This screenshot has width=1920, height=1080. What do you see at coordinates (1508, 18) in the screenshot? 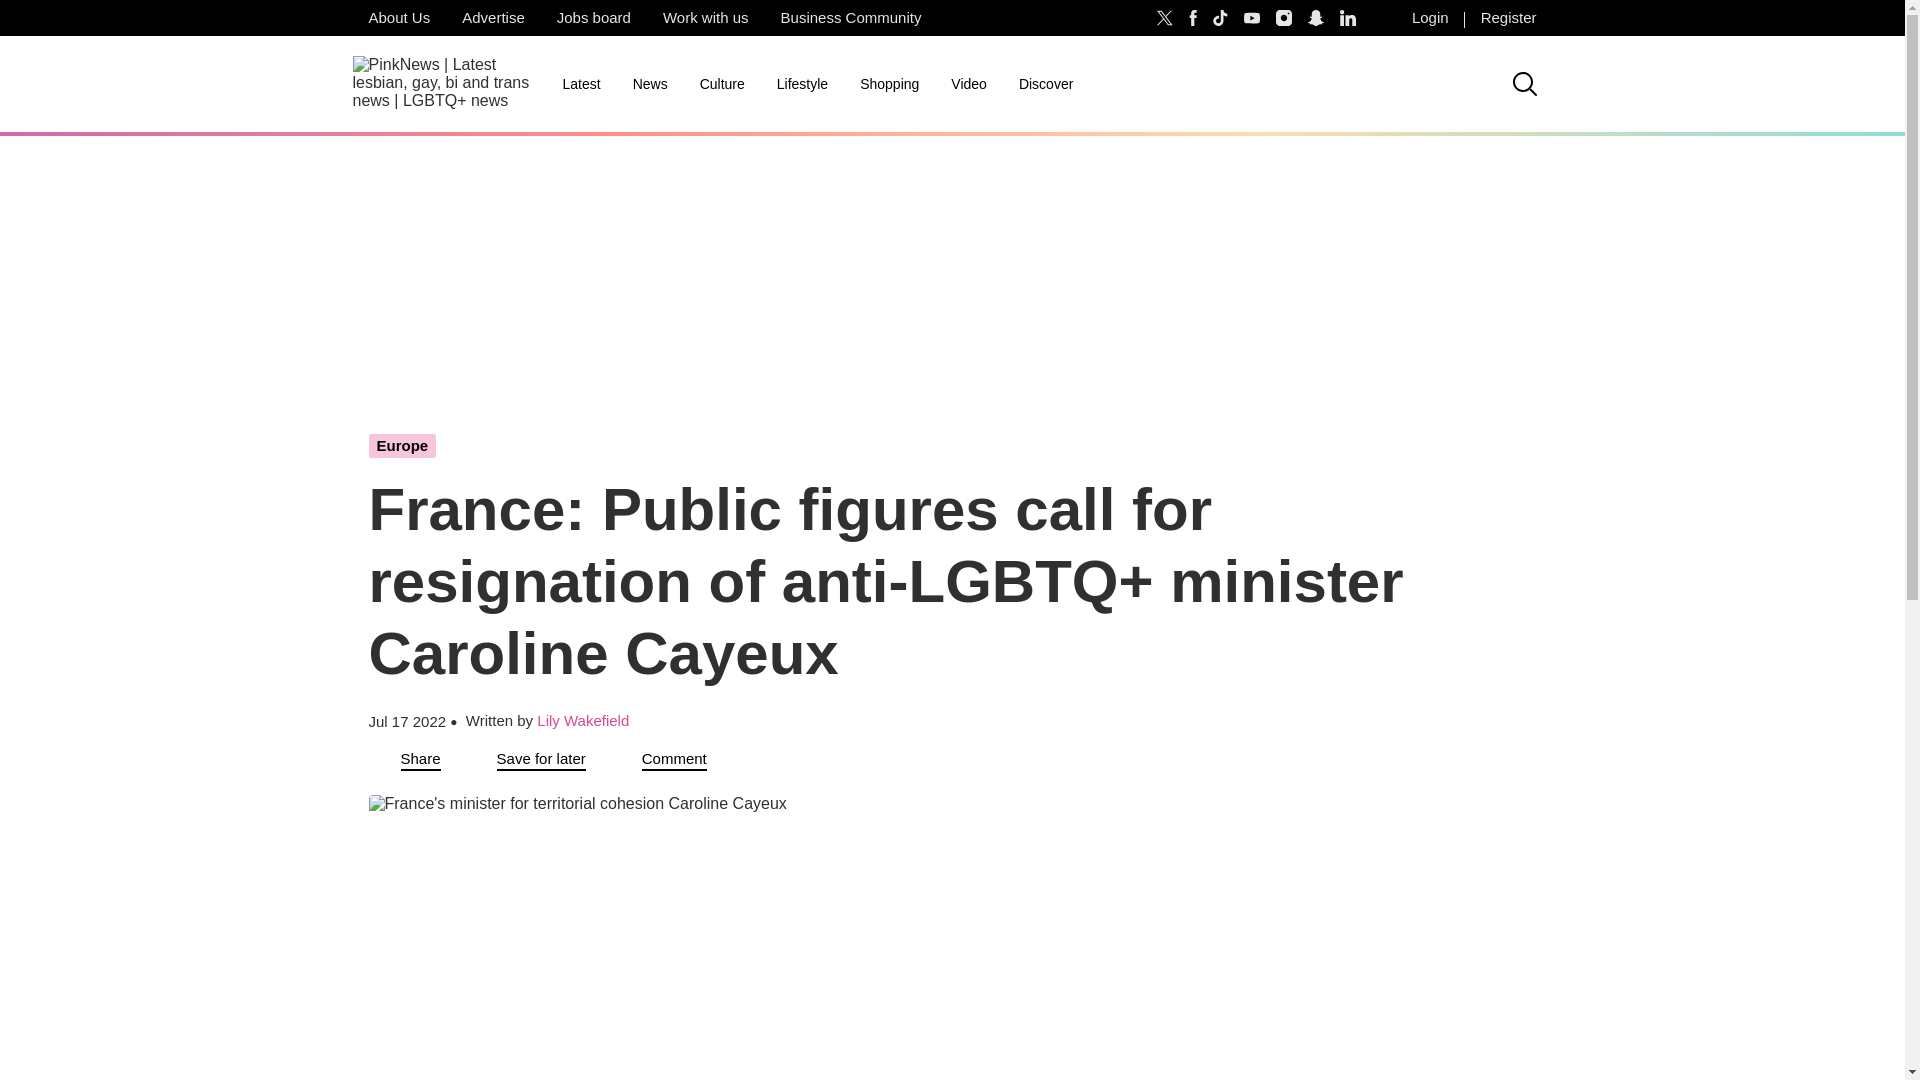
I see `Register` at bounding box center [1508, 18].